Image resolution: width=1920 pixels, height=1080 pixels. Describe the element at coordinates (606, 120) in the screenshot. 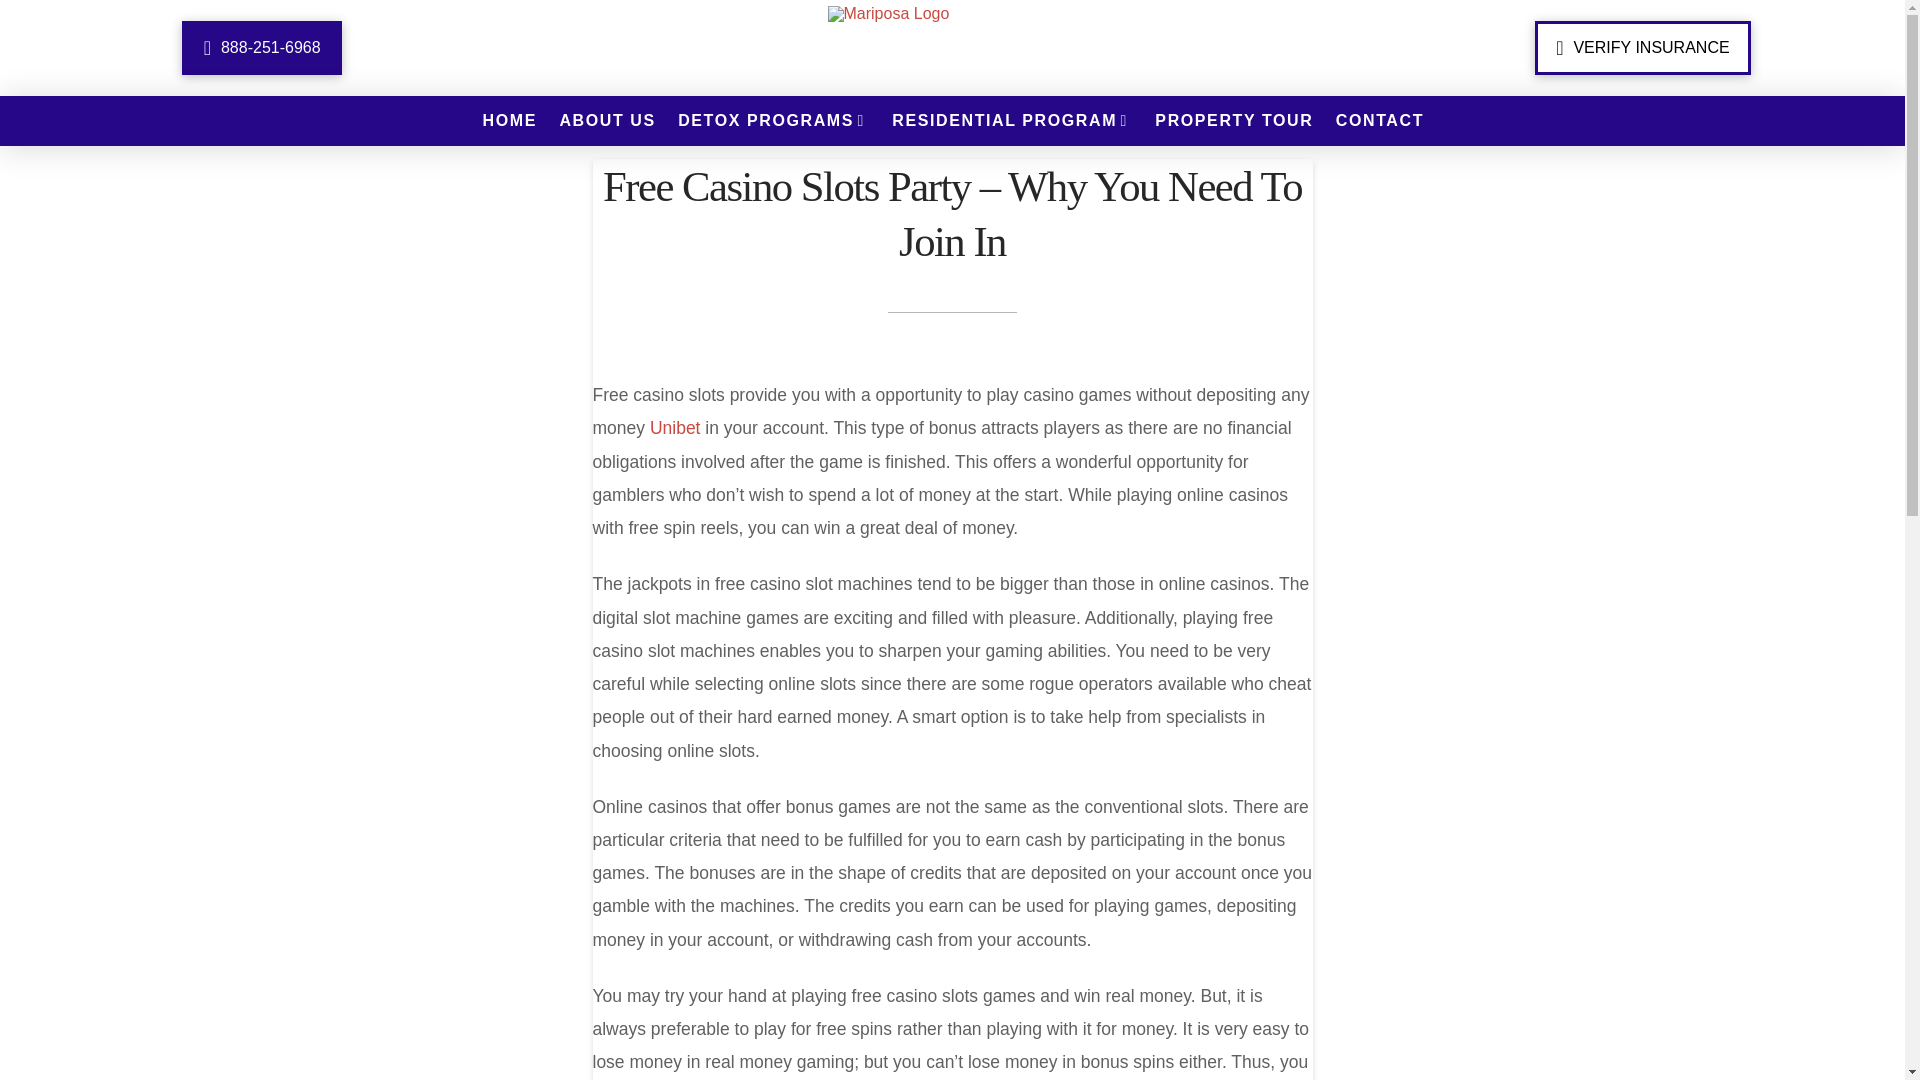

I see `ABOUT US` at that location.